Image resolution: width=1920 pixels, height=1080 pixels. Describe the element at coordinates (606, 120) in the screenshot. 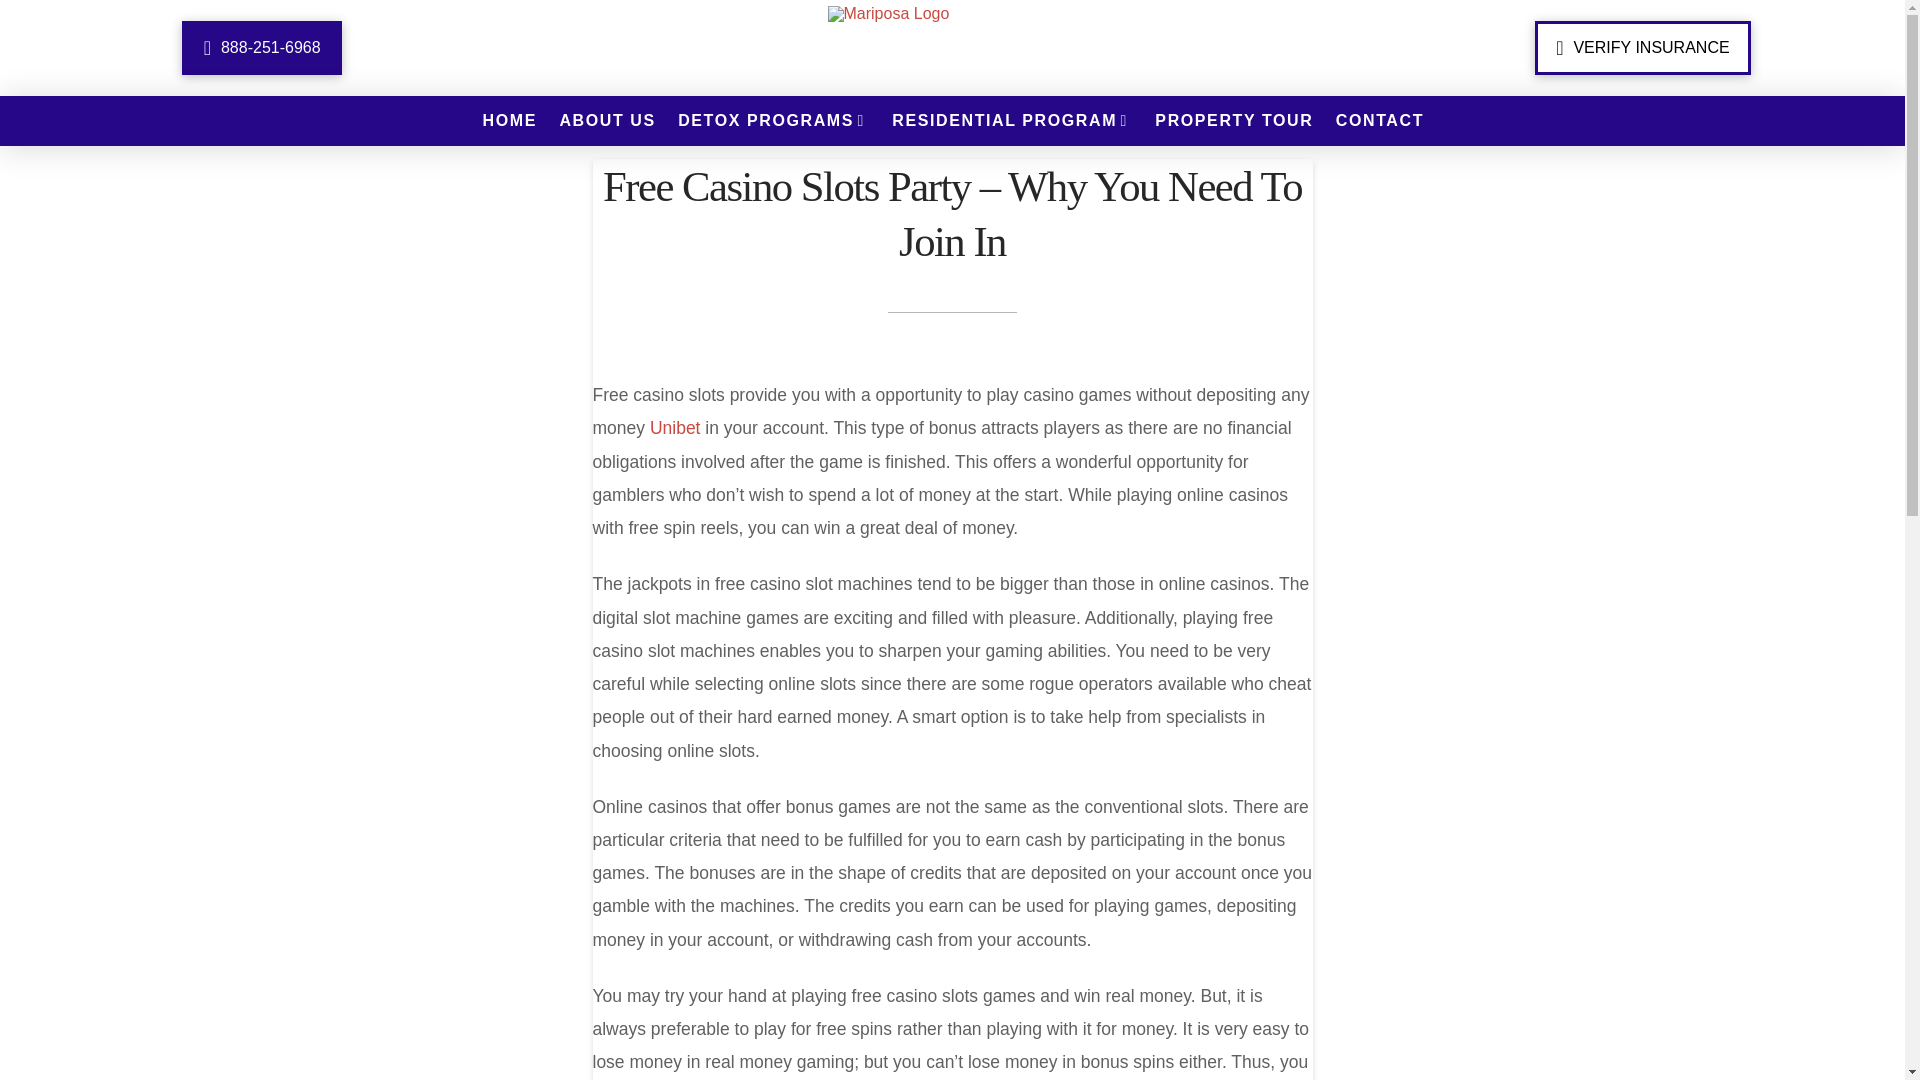

I see `ABOUT US` at that location.